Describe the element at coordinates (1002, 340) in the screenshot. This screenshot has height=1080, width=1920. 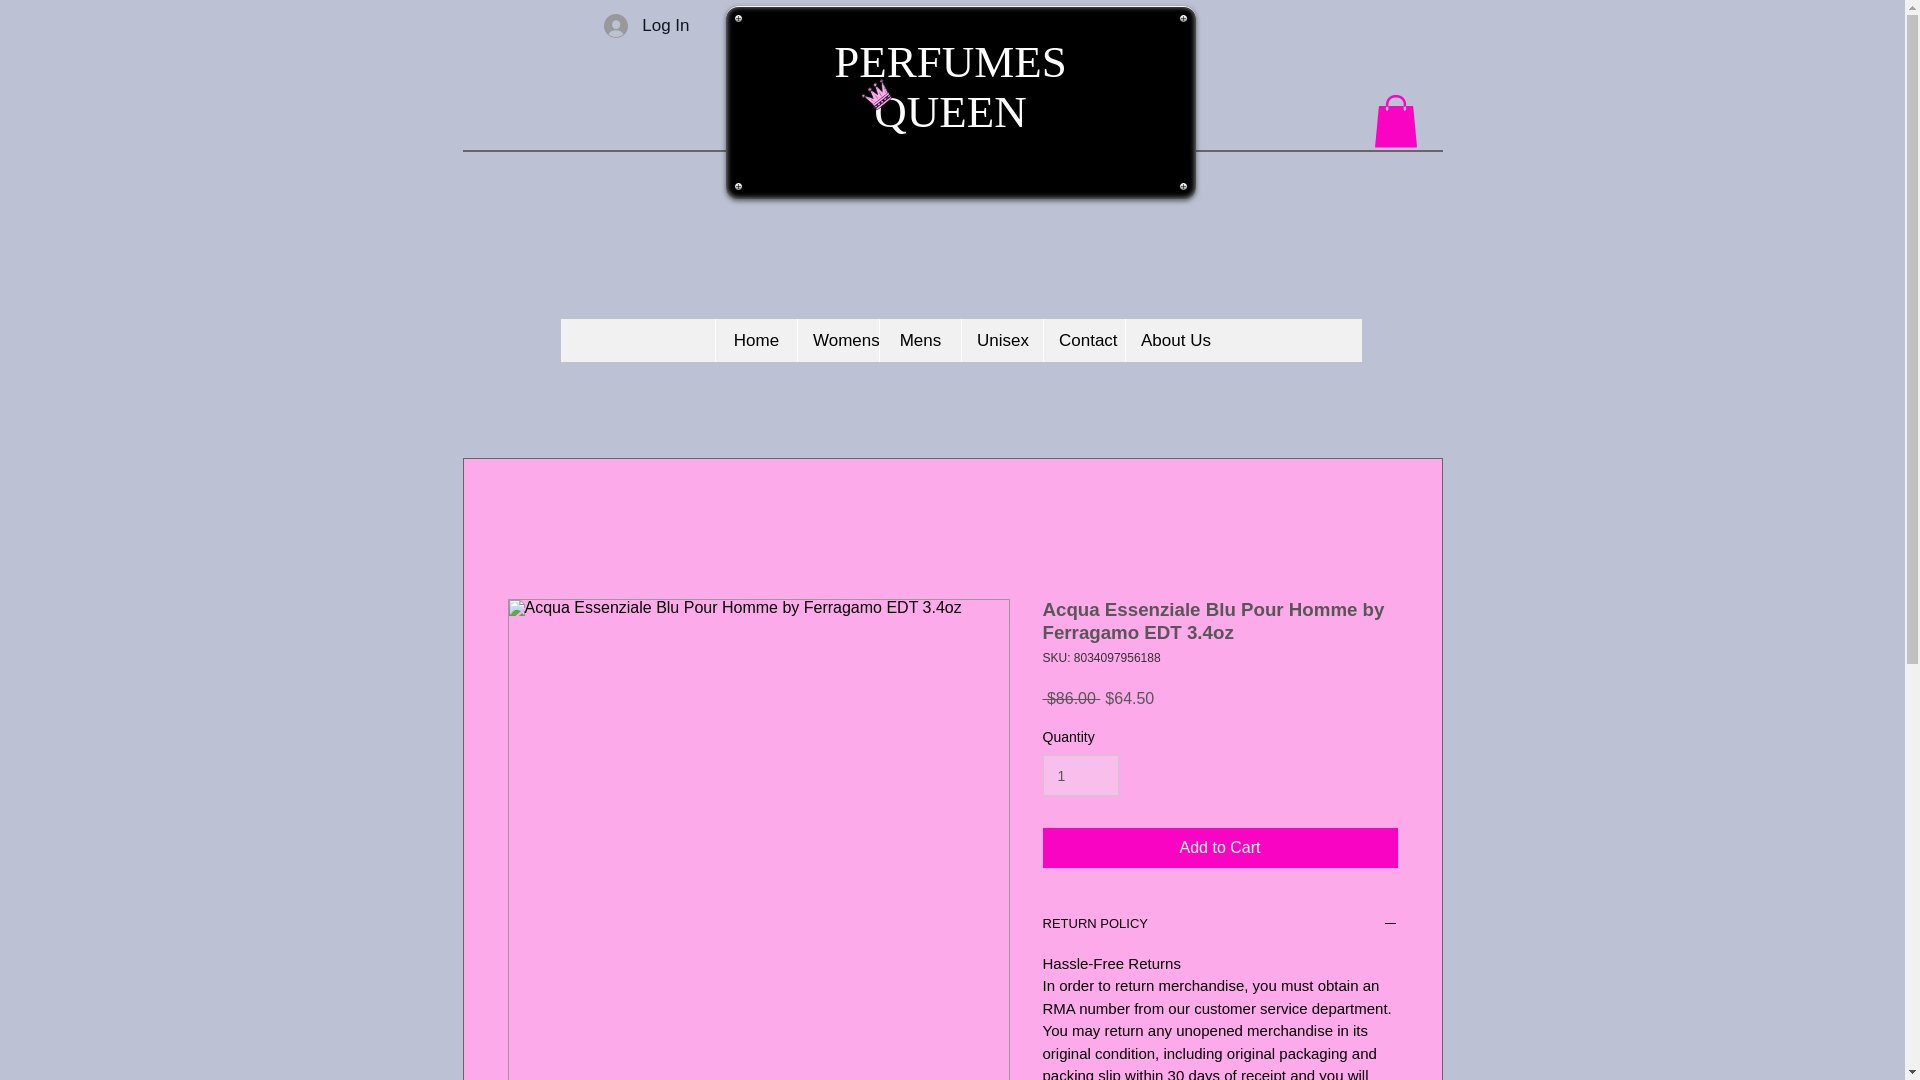
I see `Unisex` at that location.